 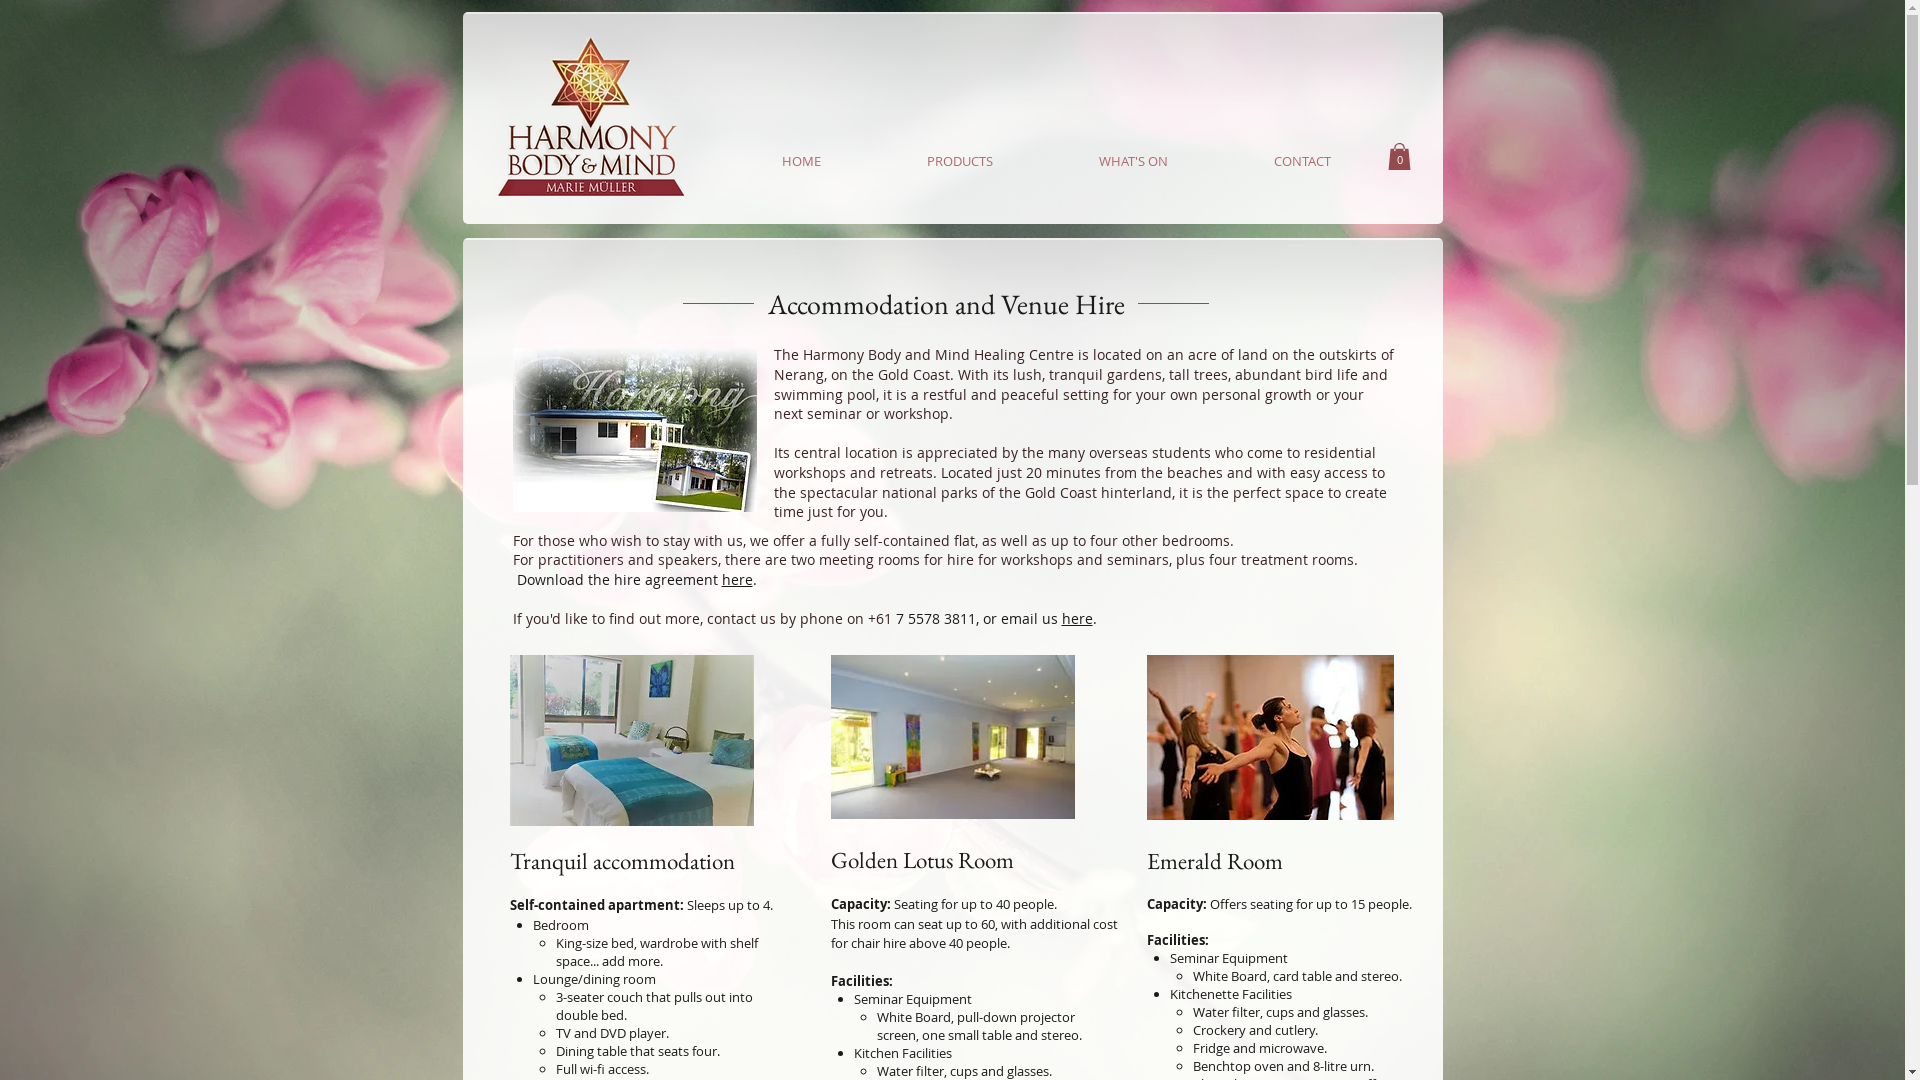 What do you see at coordinates (738, 580) in the screenshot?
I see `here` at bounding box center [738, 580].